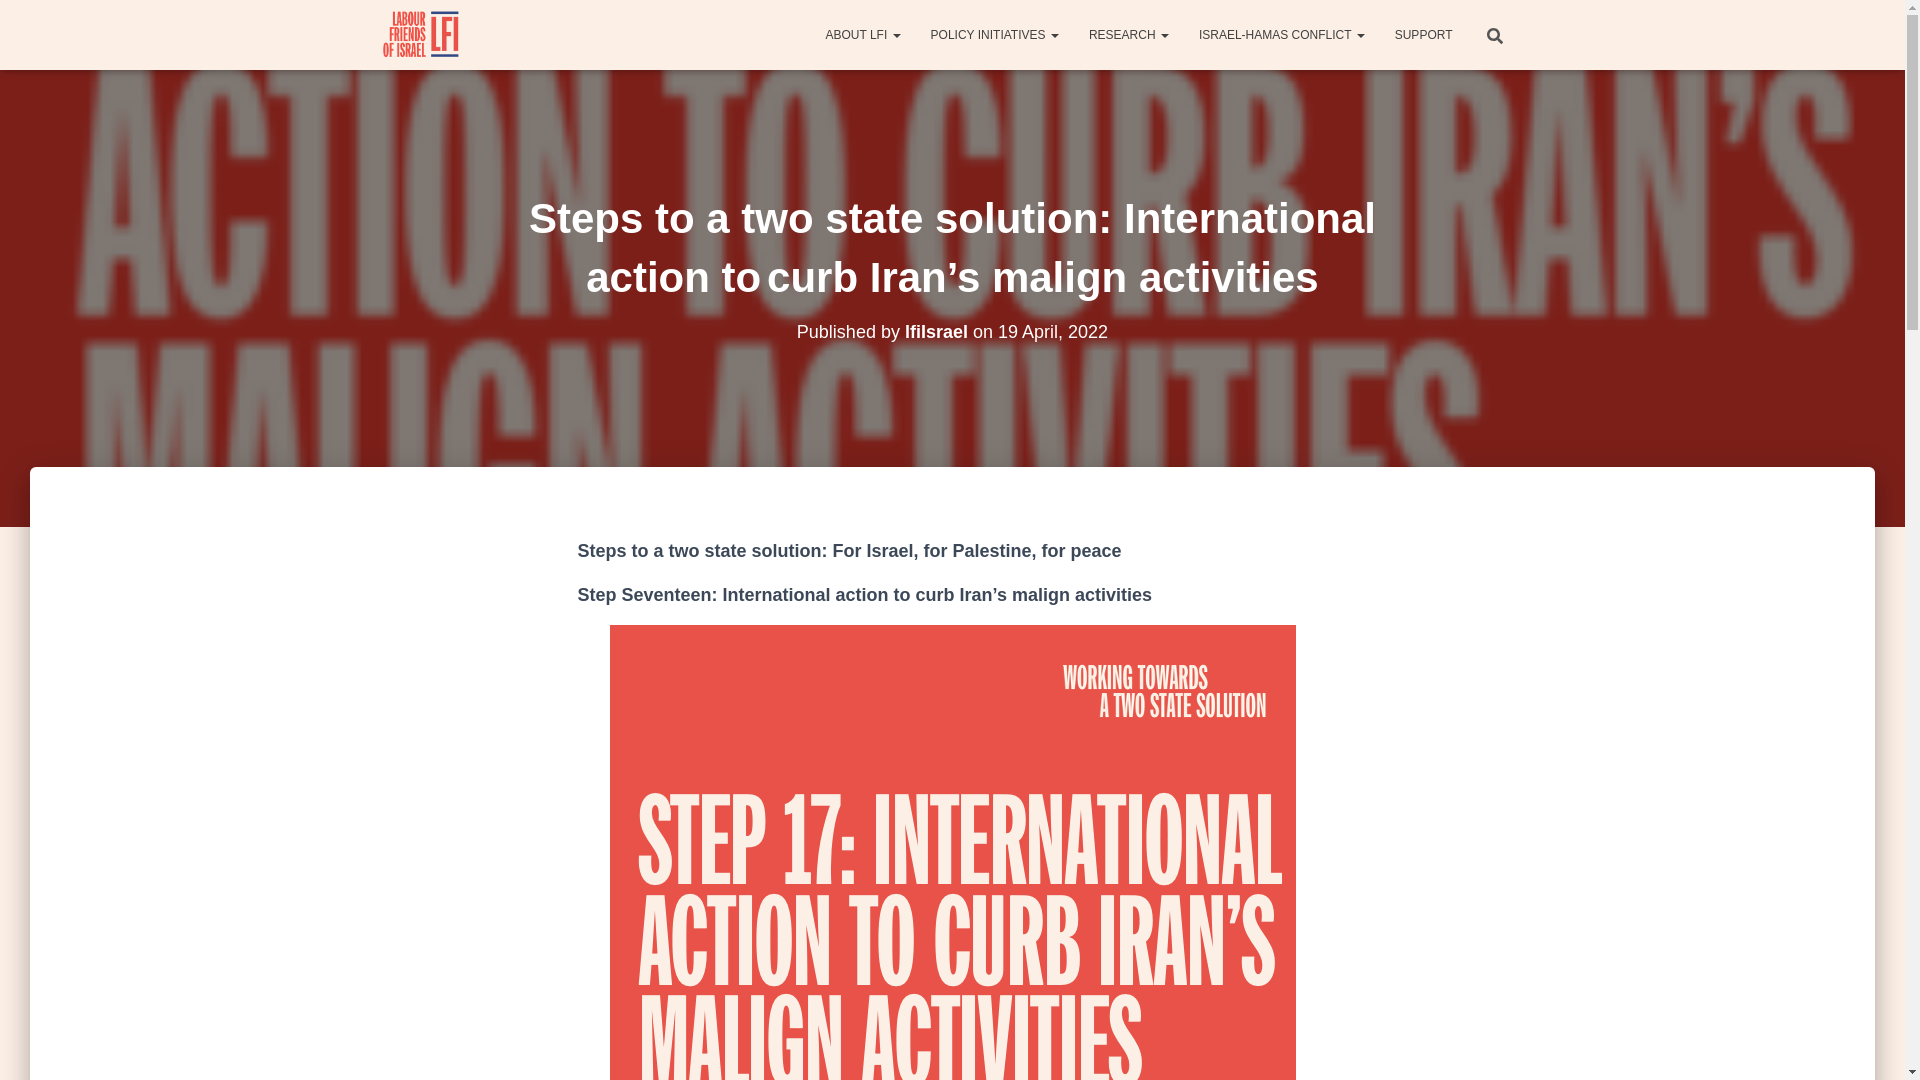 The width and height of the screenshot is (1920, 1080). I want to click on Policy Initiatives, so click(994, 34).